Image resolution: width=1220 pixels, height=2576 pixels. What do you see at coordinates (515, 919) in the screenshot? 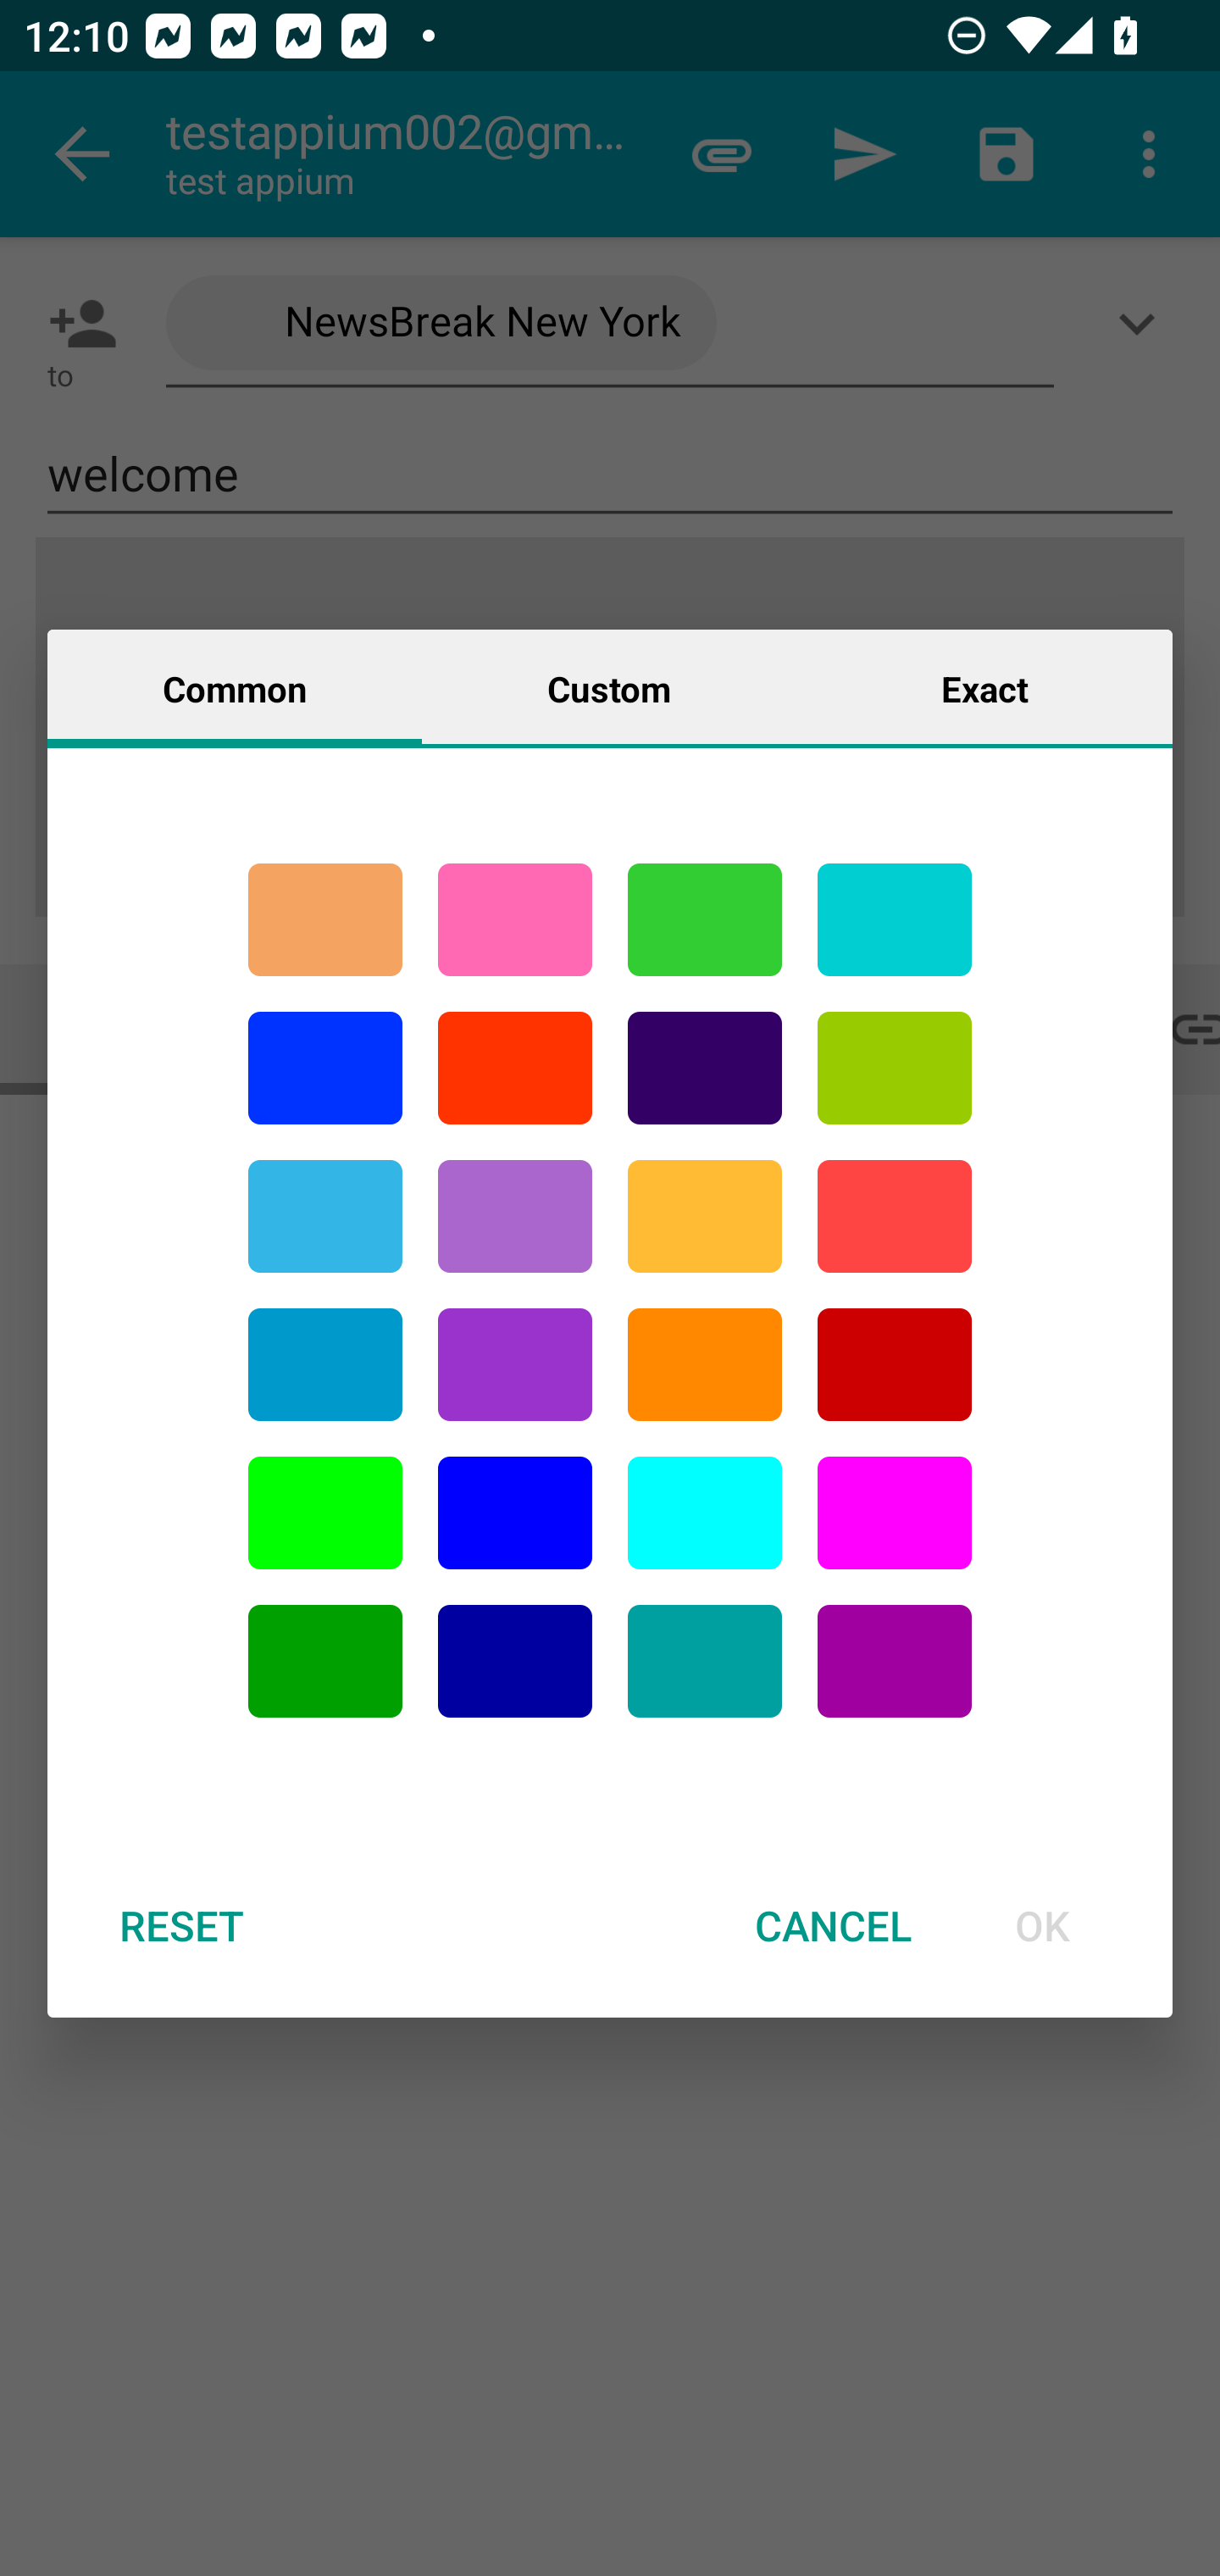
I see `Pink` at bounding box center [515, 919].